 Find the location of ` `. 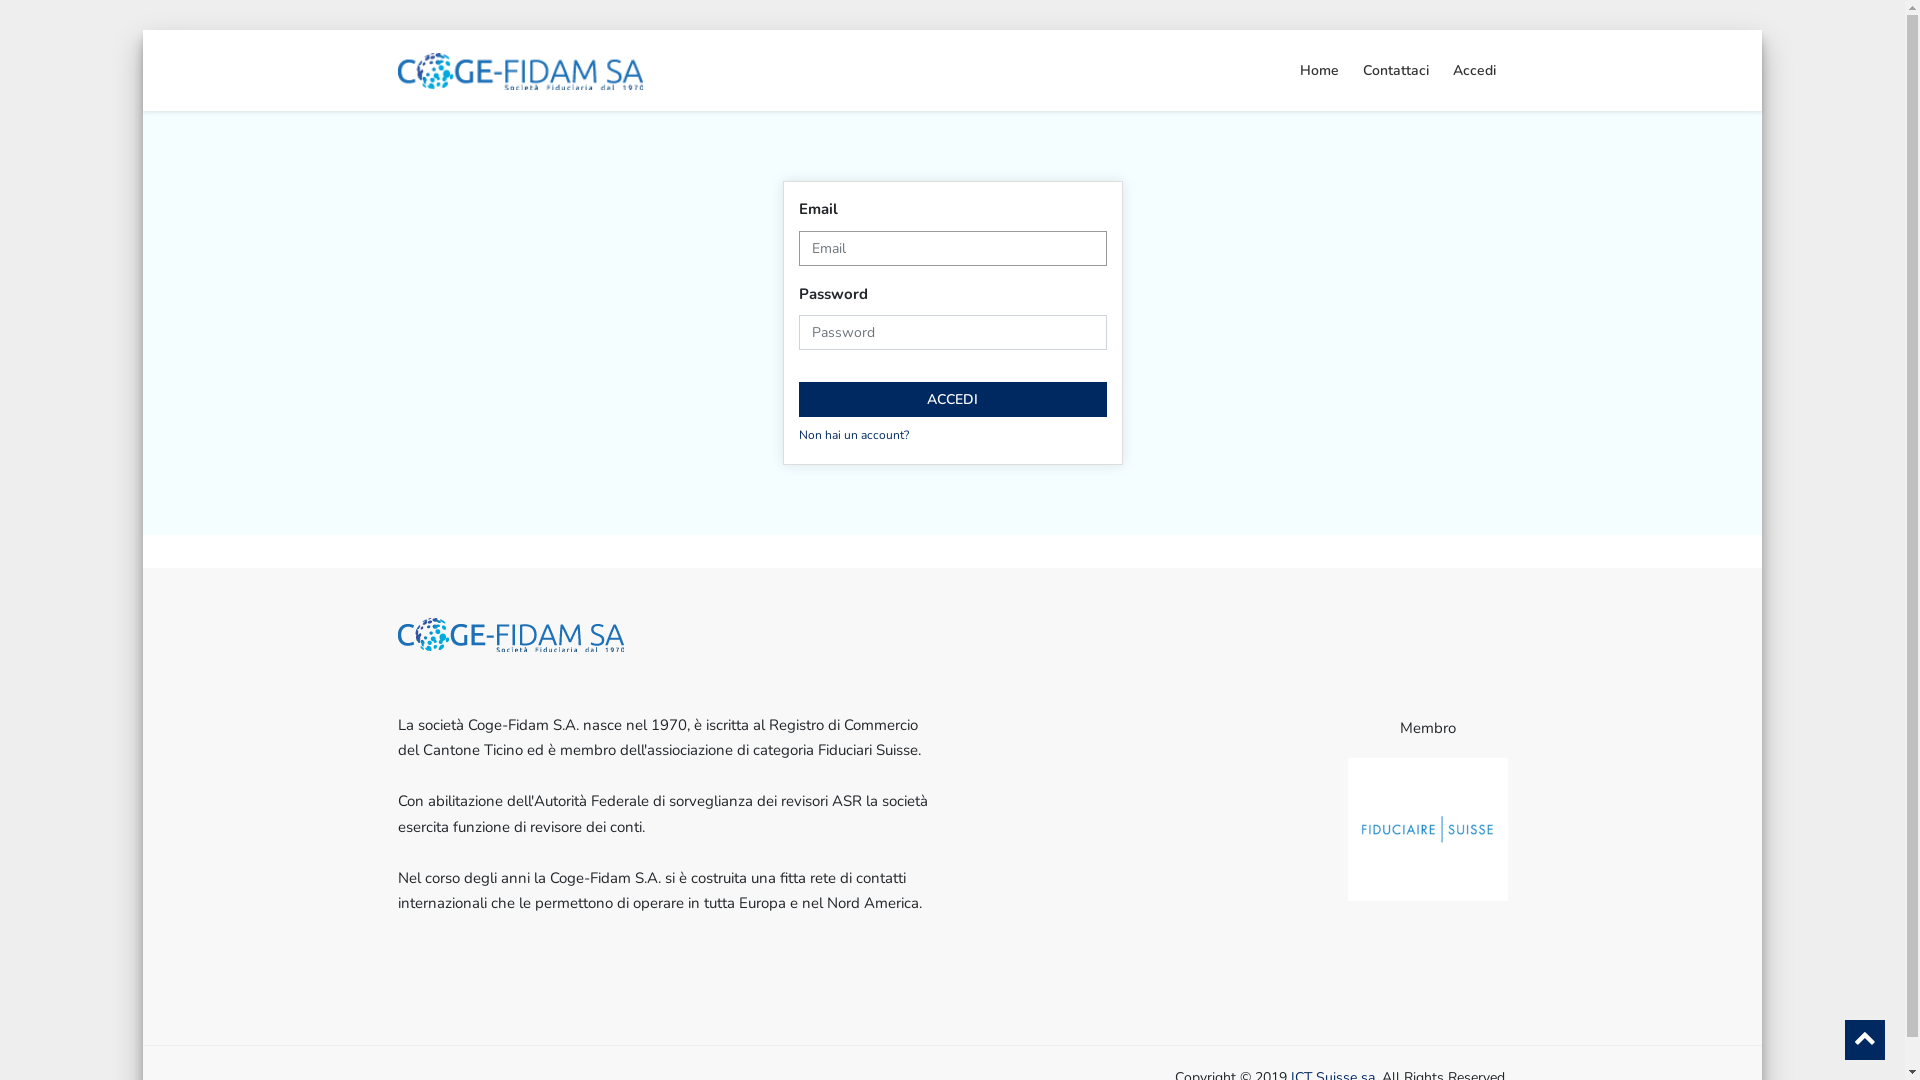

  is located at coordinates (1160, 651).